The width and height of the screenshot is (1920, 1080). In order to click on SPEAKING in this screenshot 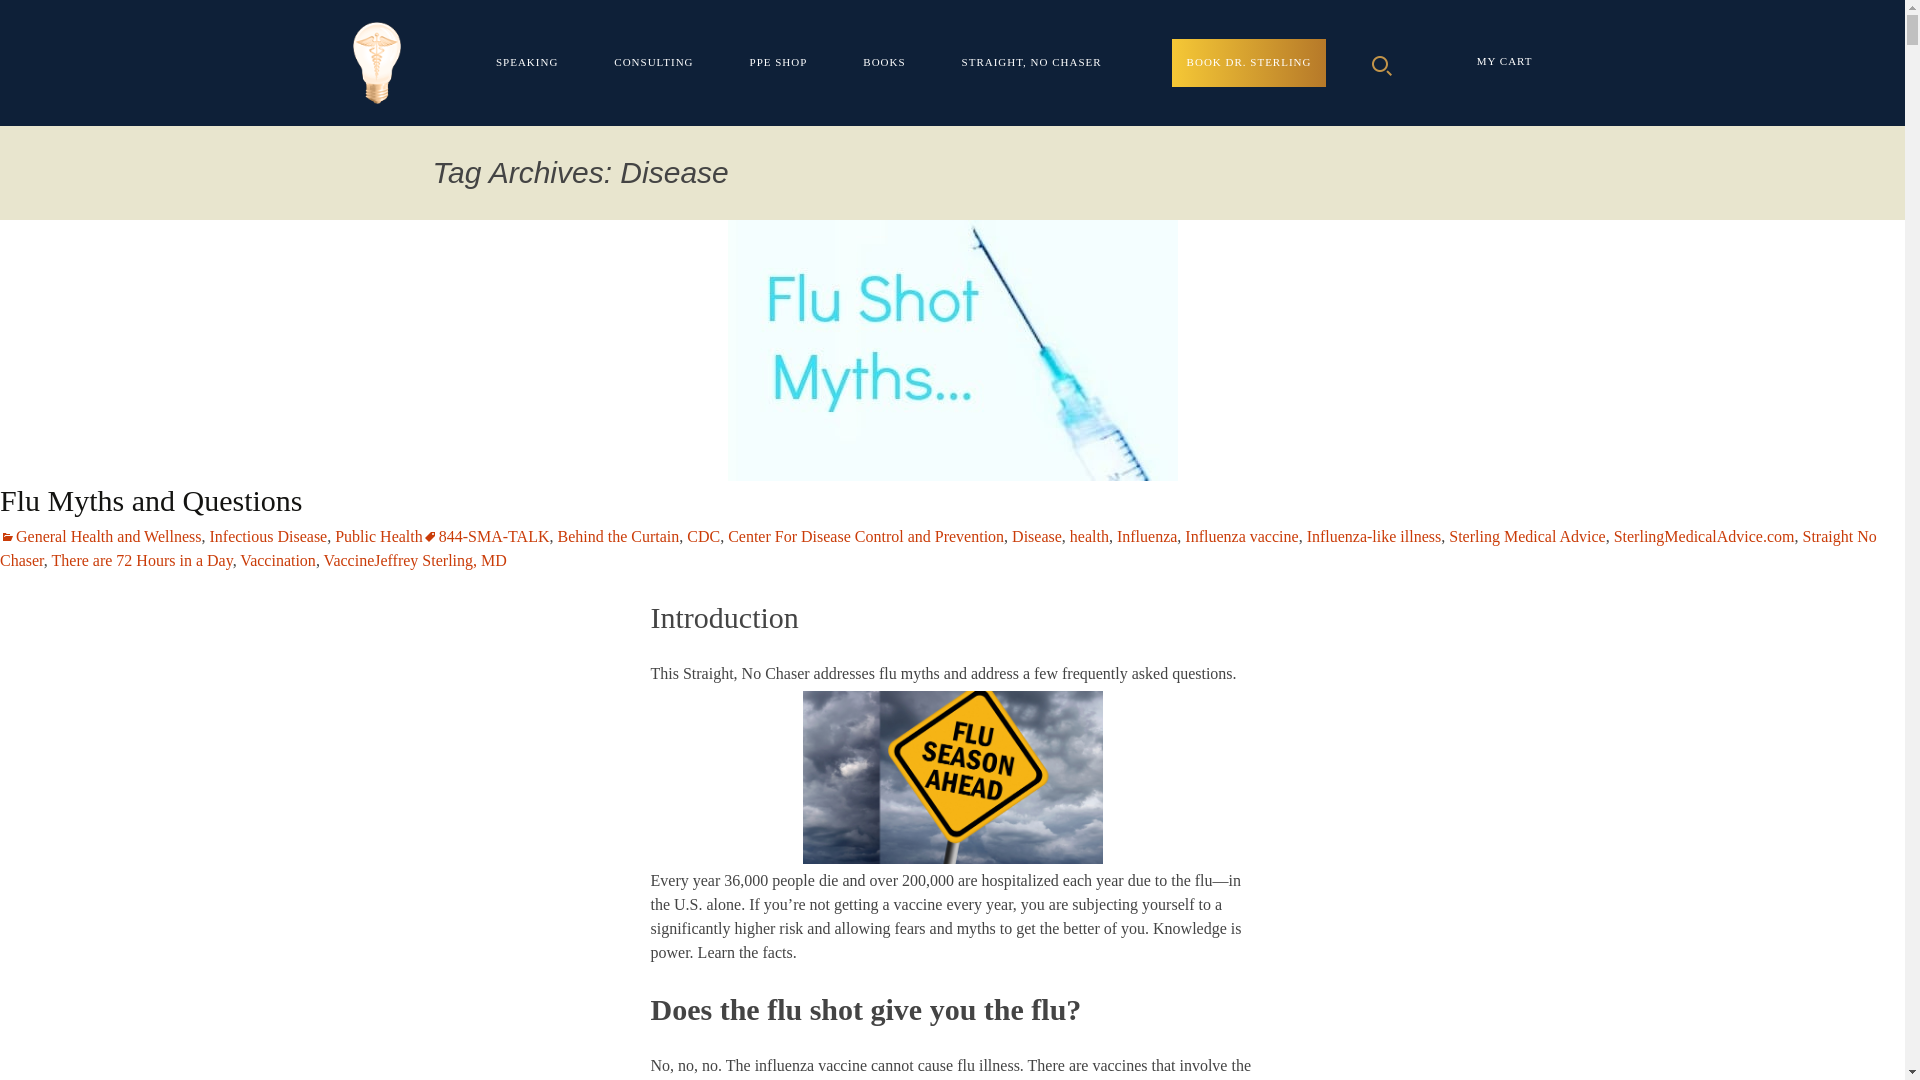, I will do `click(526, 62)`.